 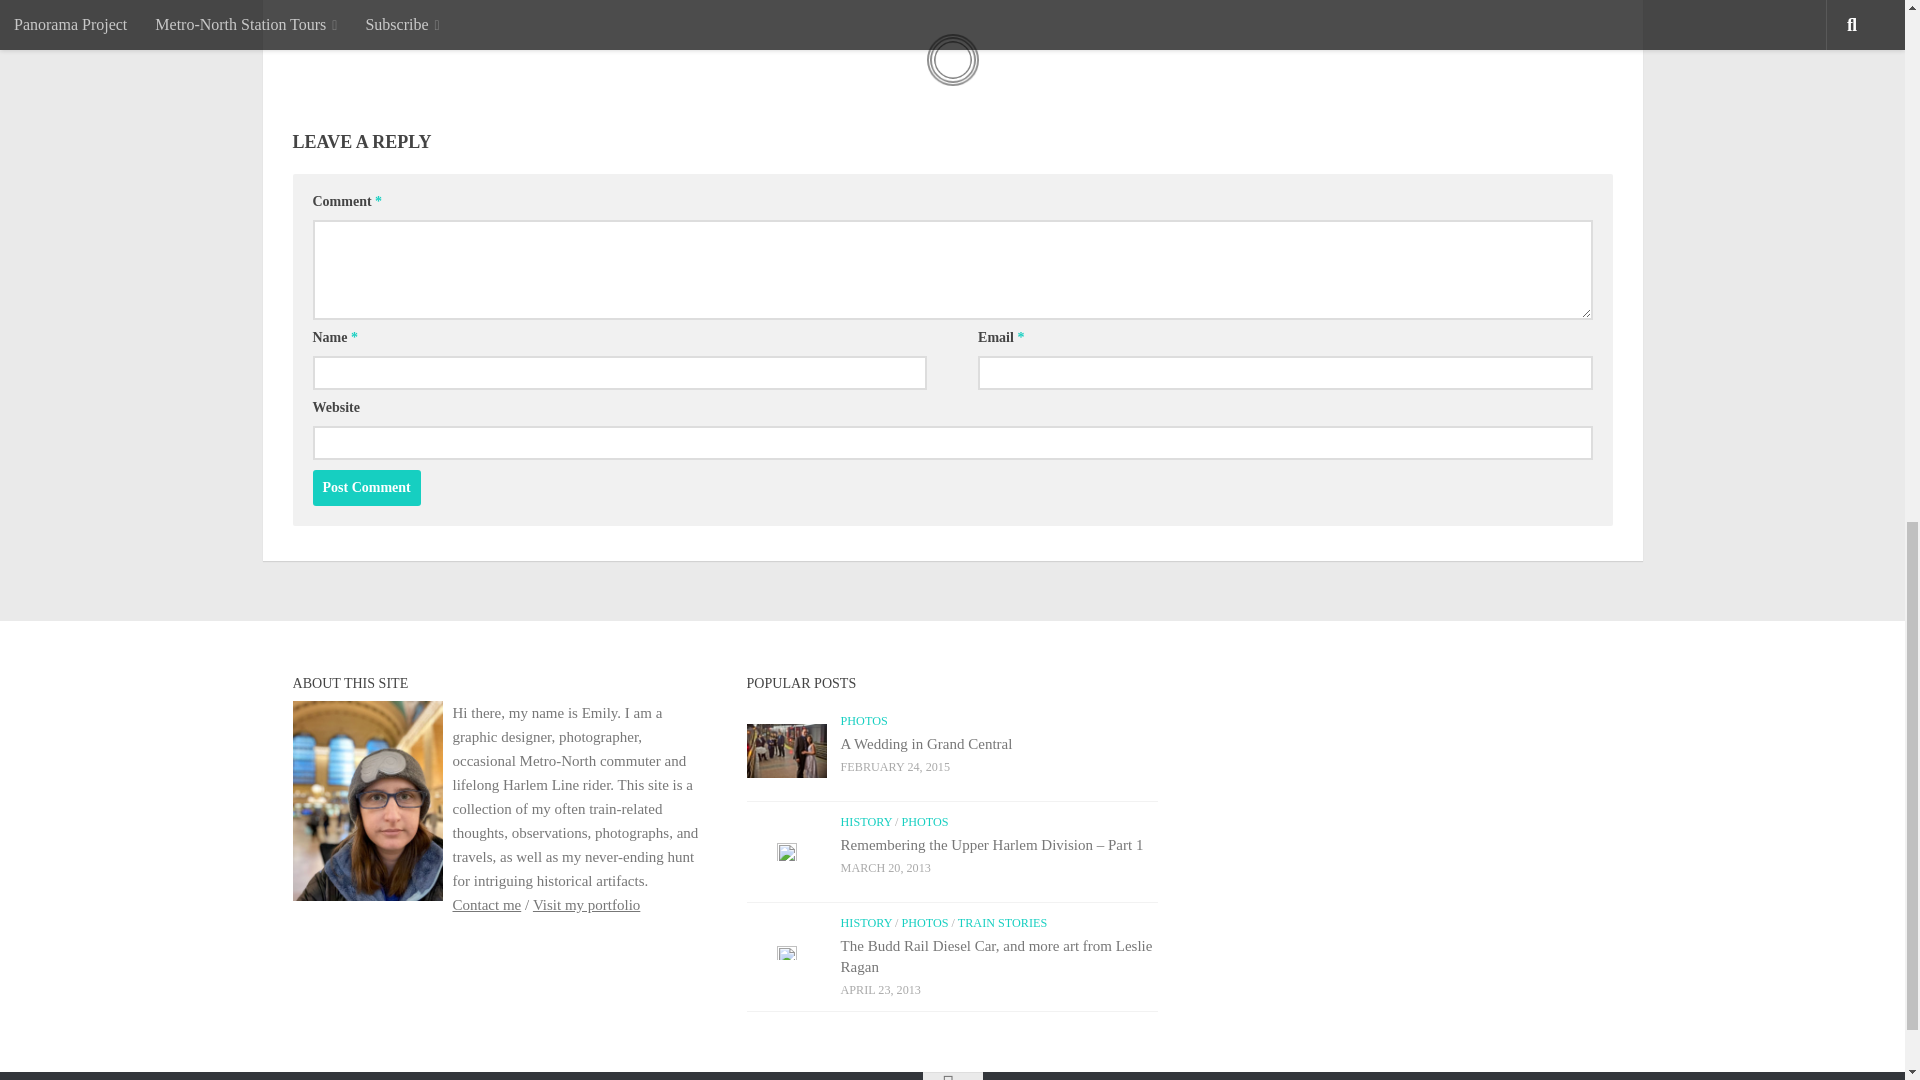 I want to click on Post Comment, so click(x=366, y=488).